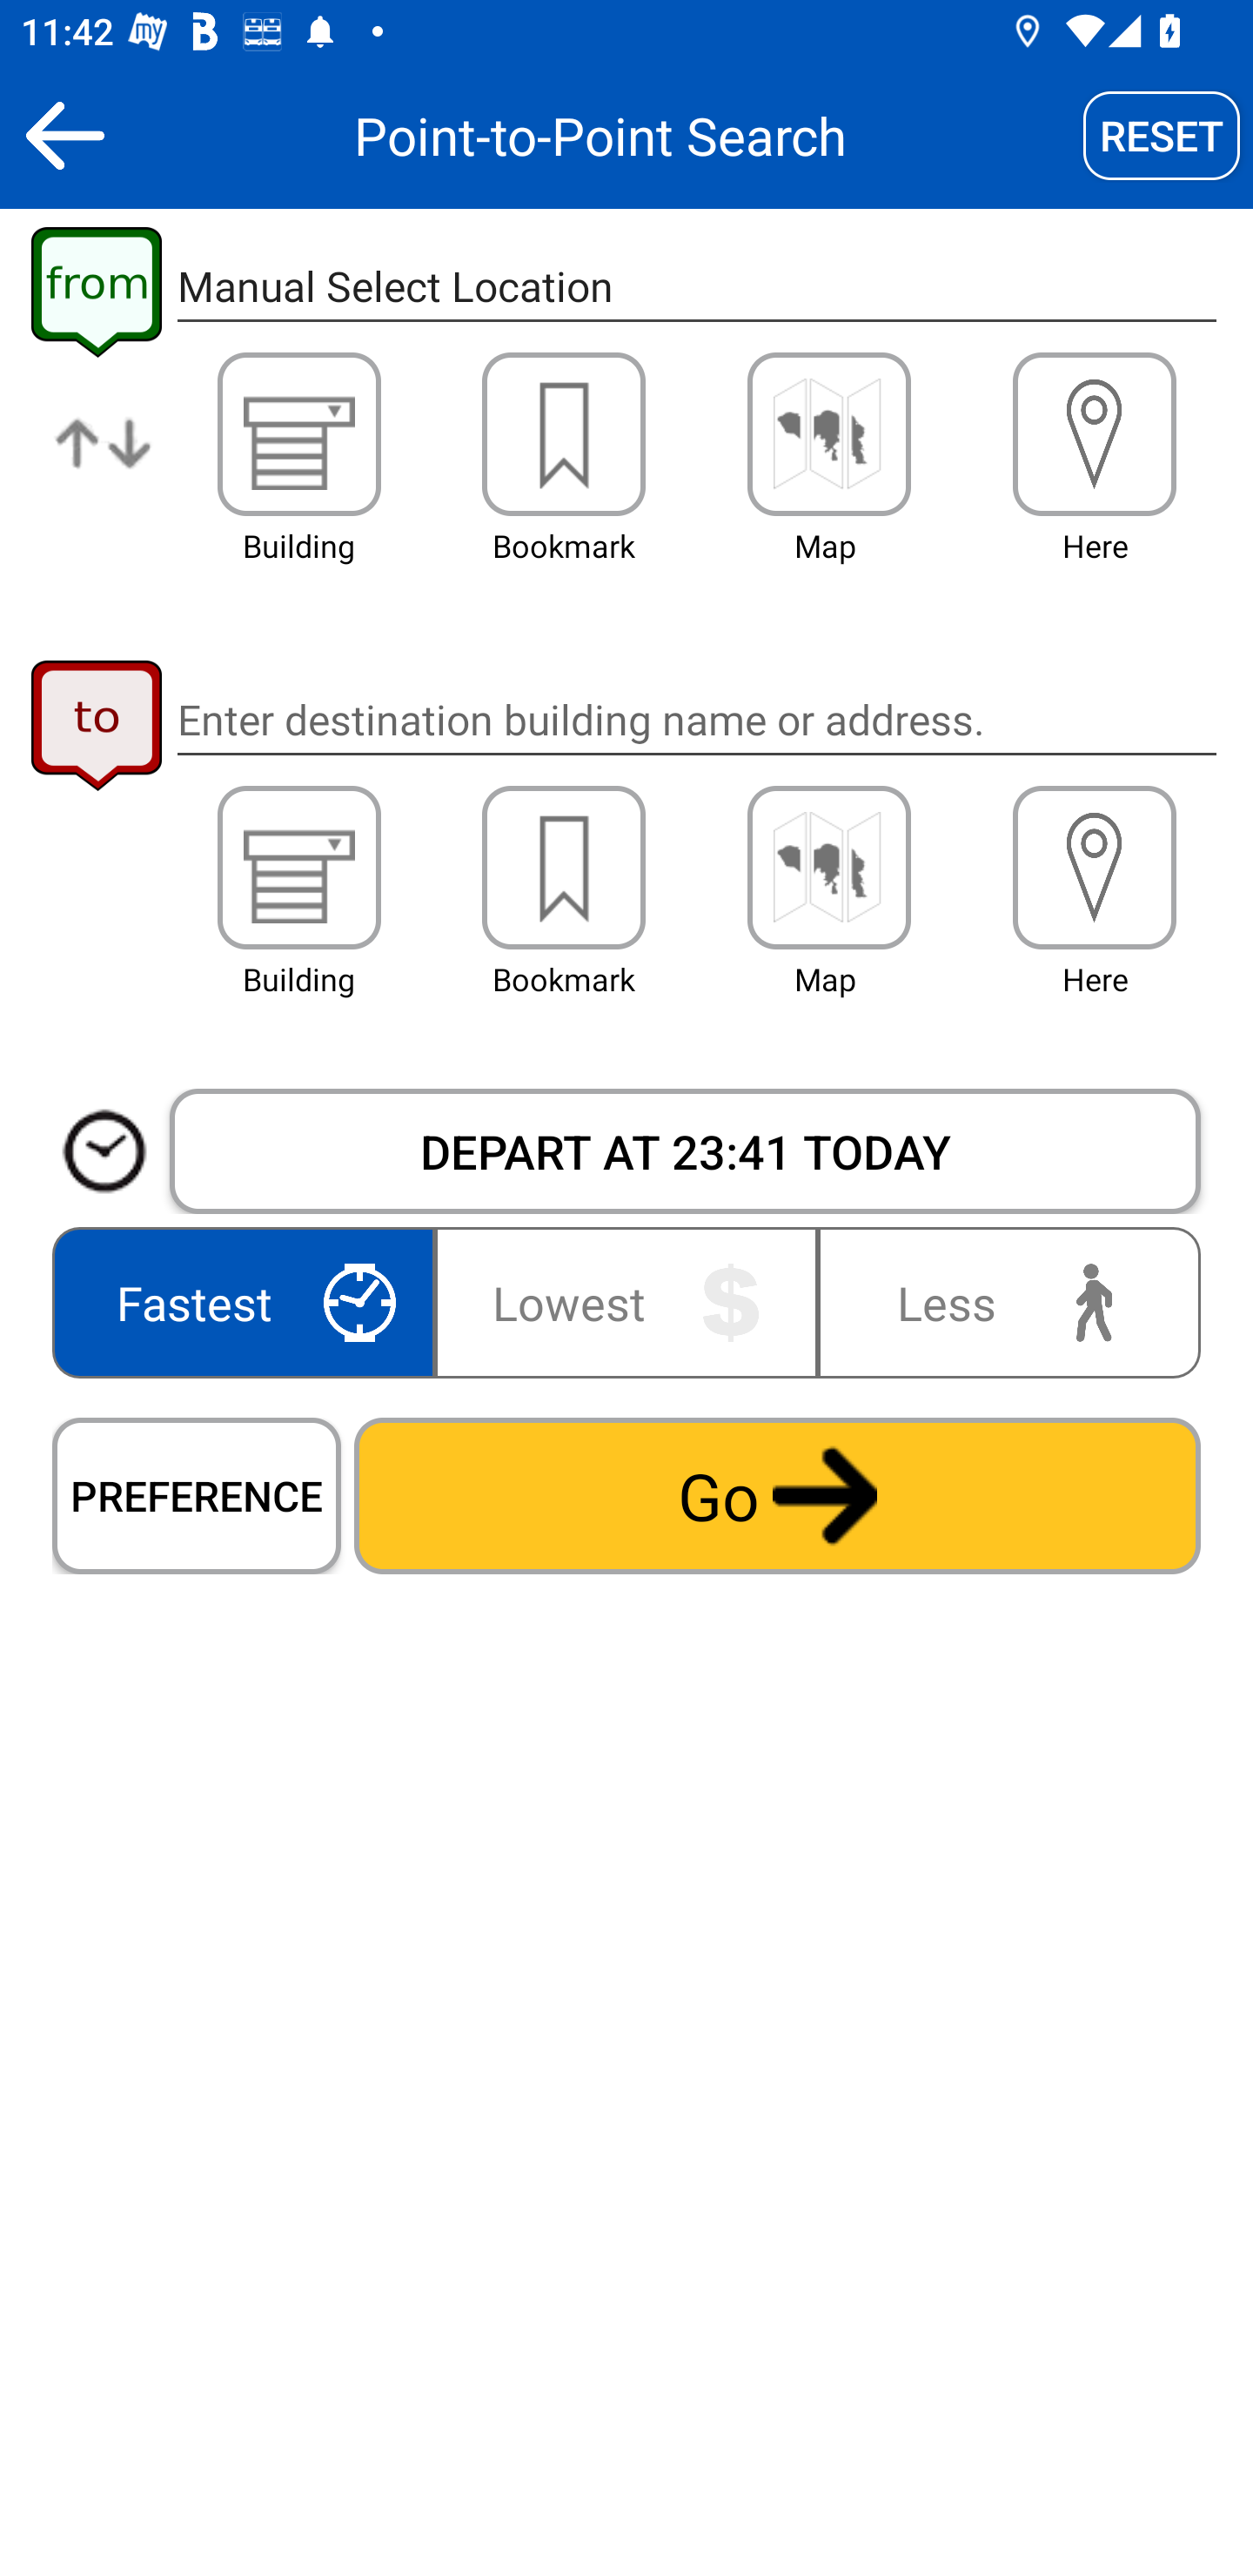  Describe the element at coordinates (828, 433) in the screenshot. I see `Select location on map` at that location.